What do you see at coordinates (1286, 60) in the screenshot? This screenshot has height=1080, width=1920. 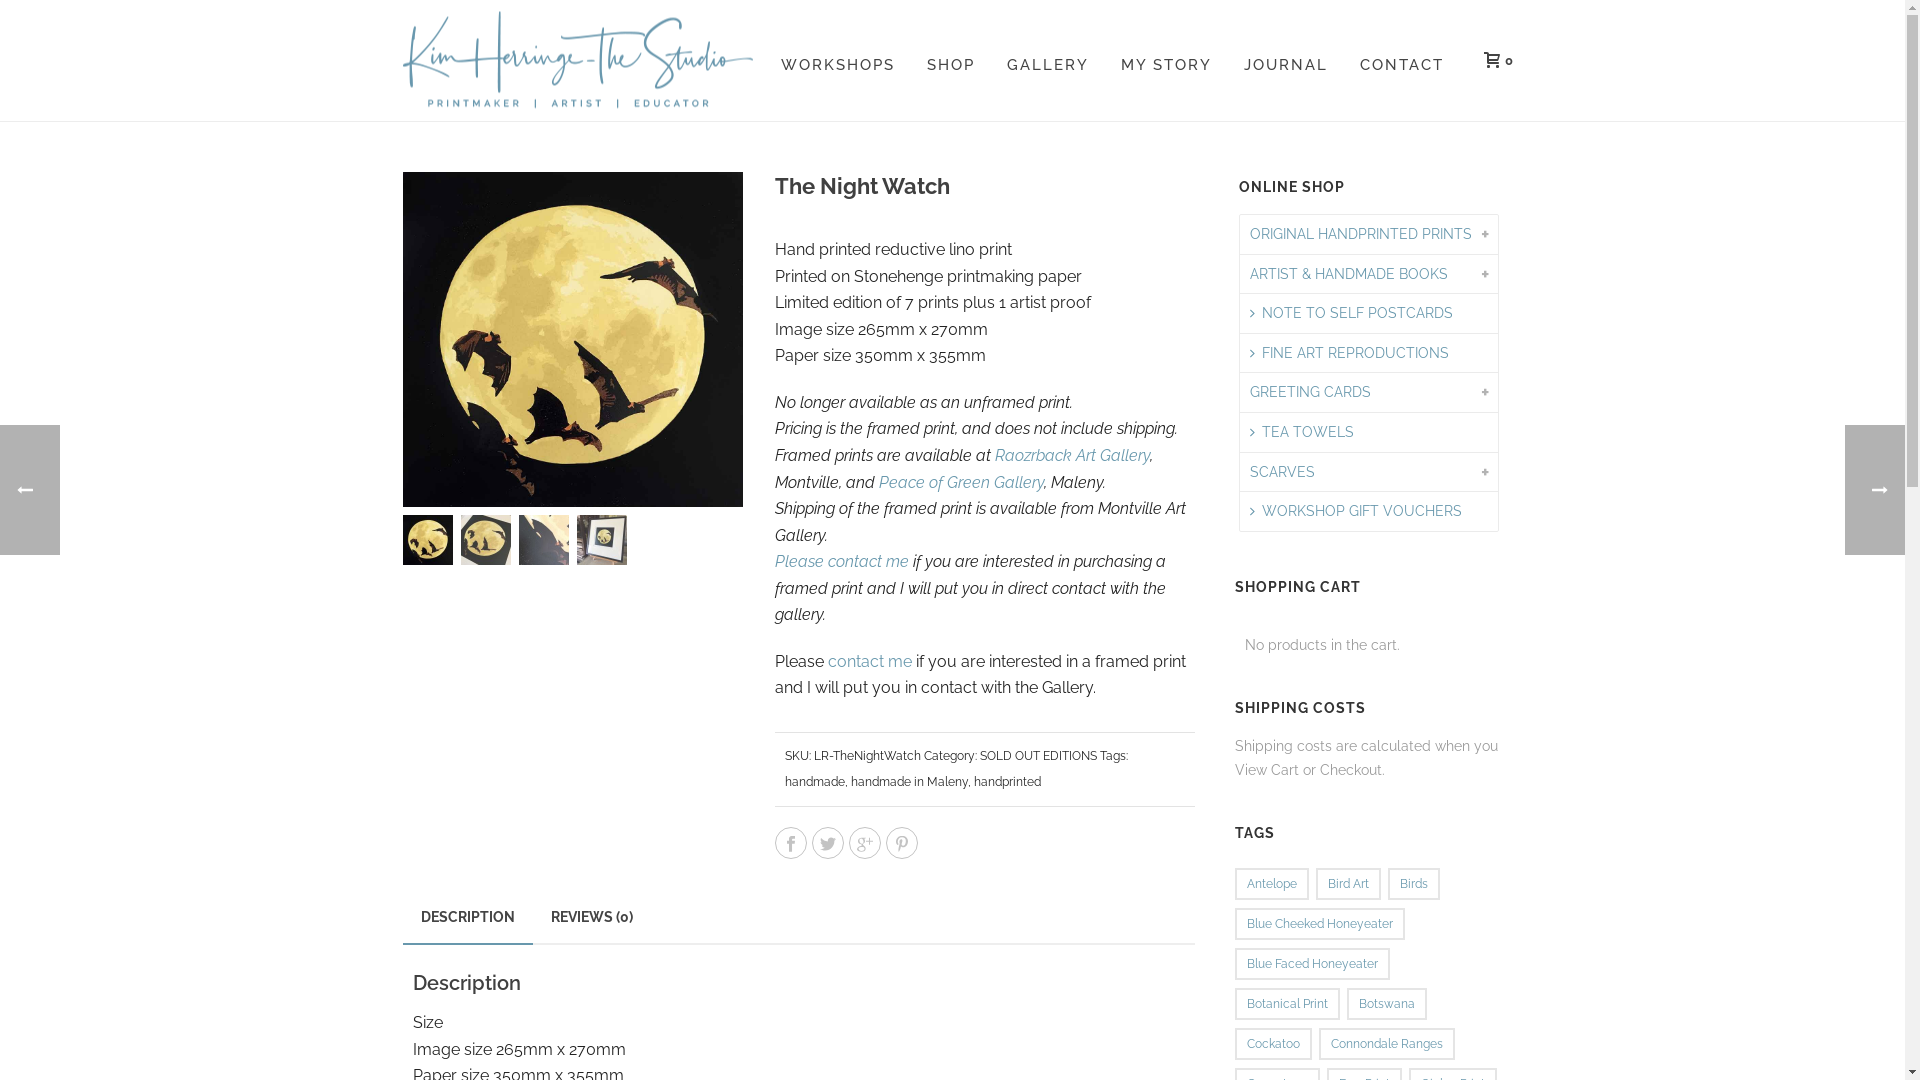 I see `JOURNAL` at bounding box center [1286, 60].